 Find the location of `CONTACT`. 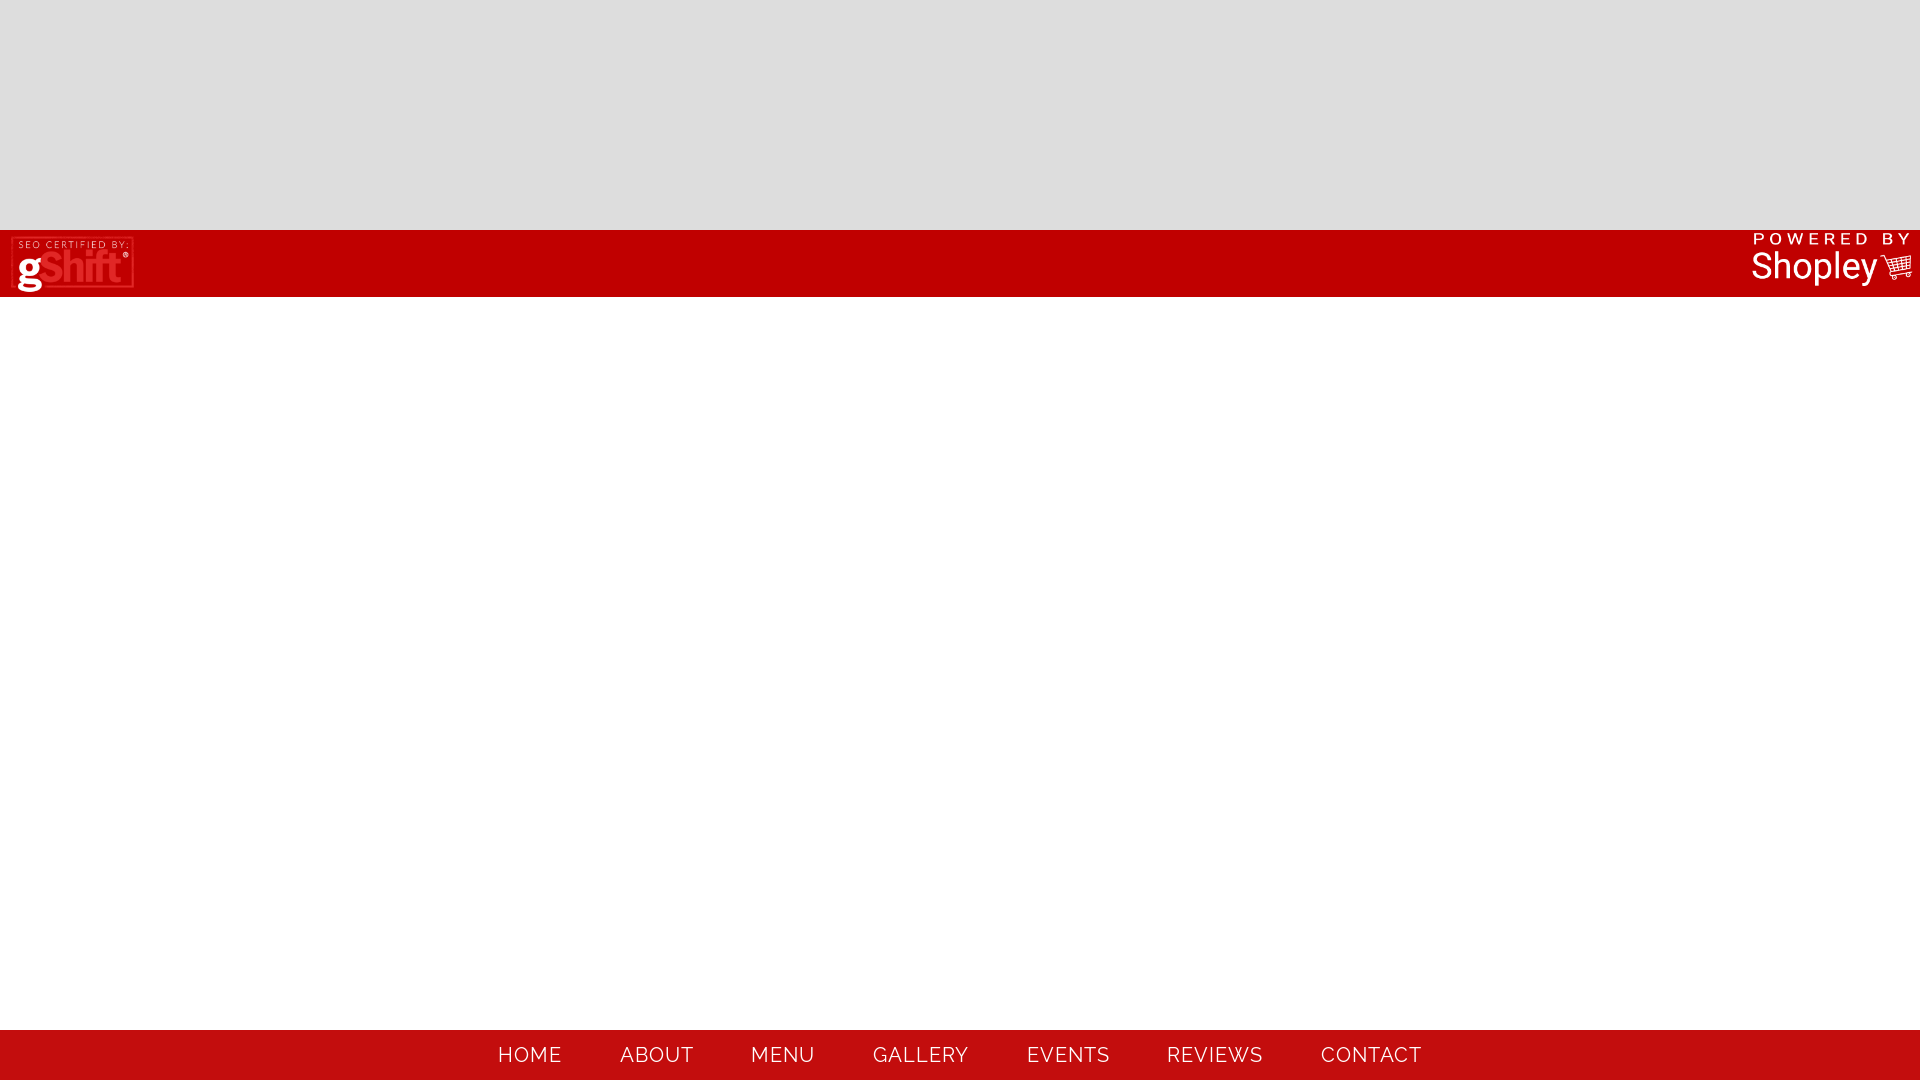

CONTACT is located at coordinates (1372, 1058).